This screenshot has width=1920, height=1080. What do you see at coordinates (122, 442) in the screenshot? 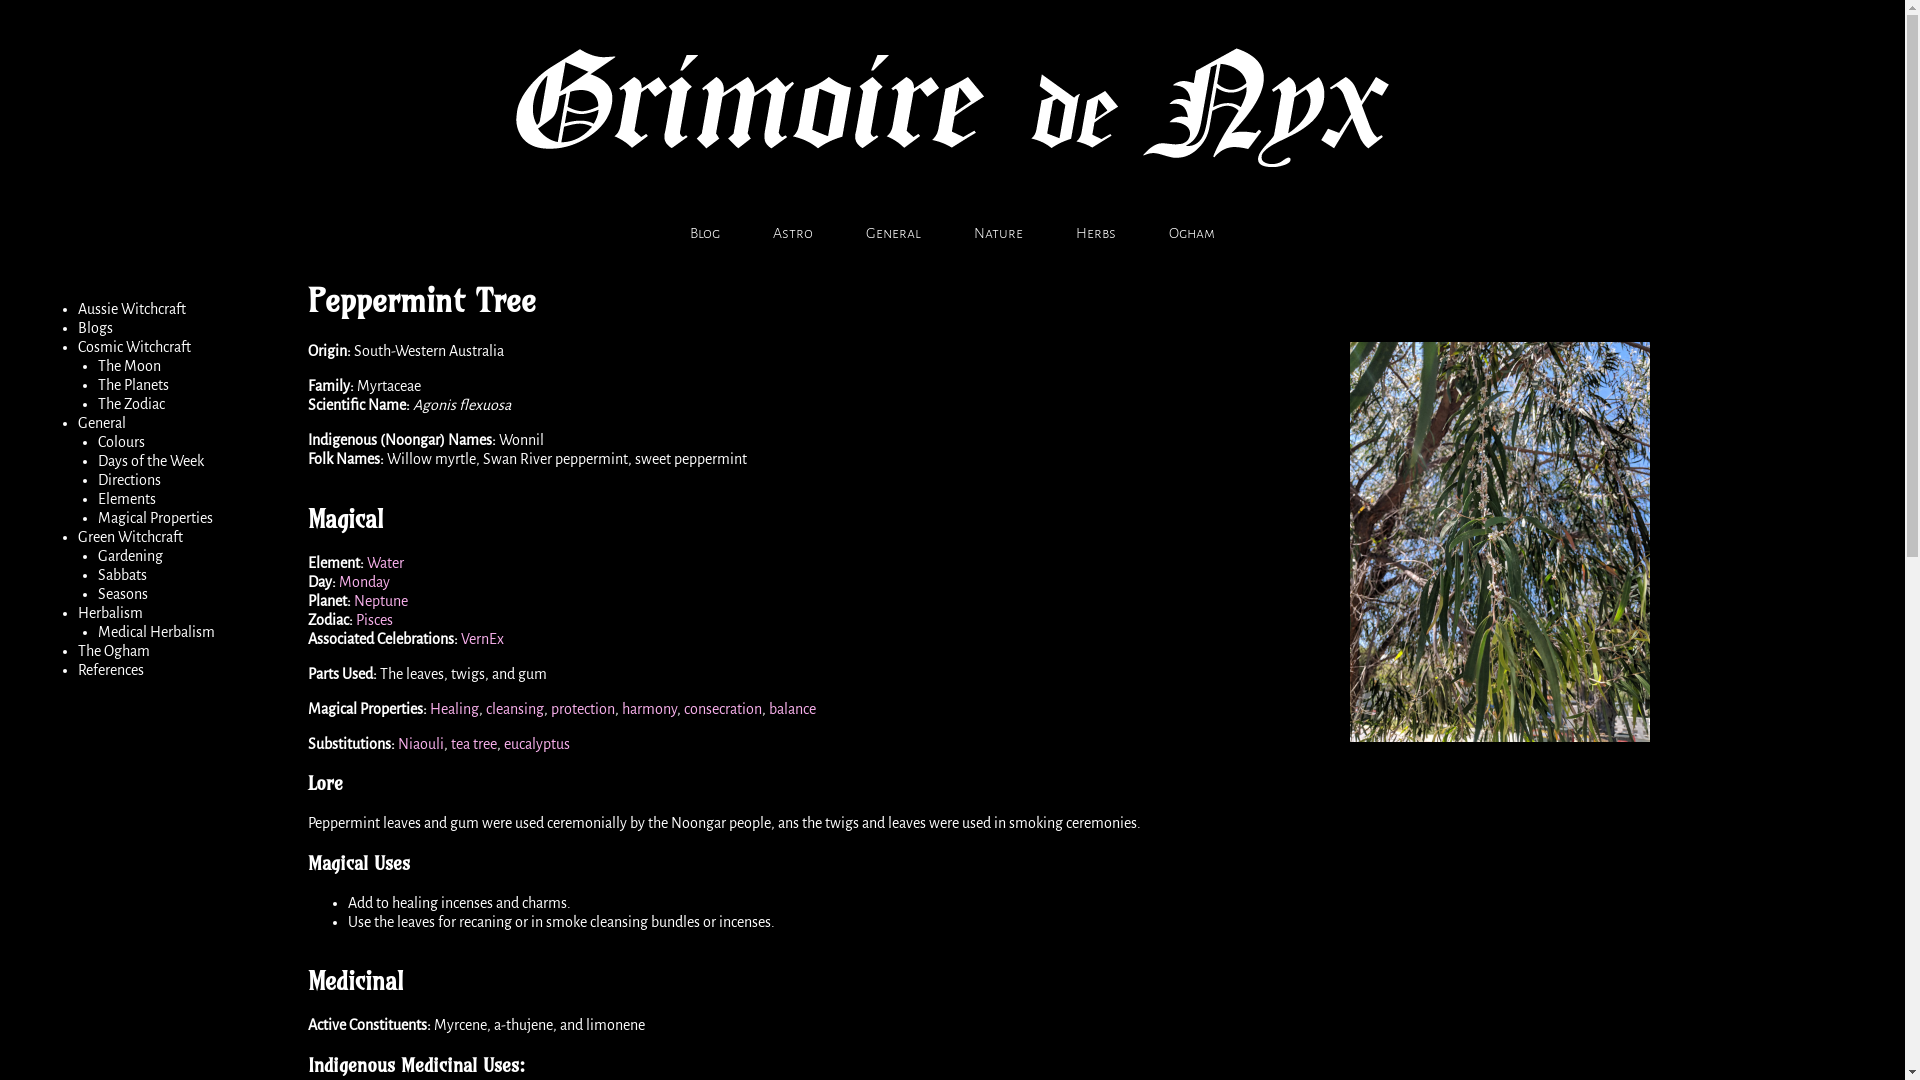
I see `Colours` at bounding box center [122, 442].